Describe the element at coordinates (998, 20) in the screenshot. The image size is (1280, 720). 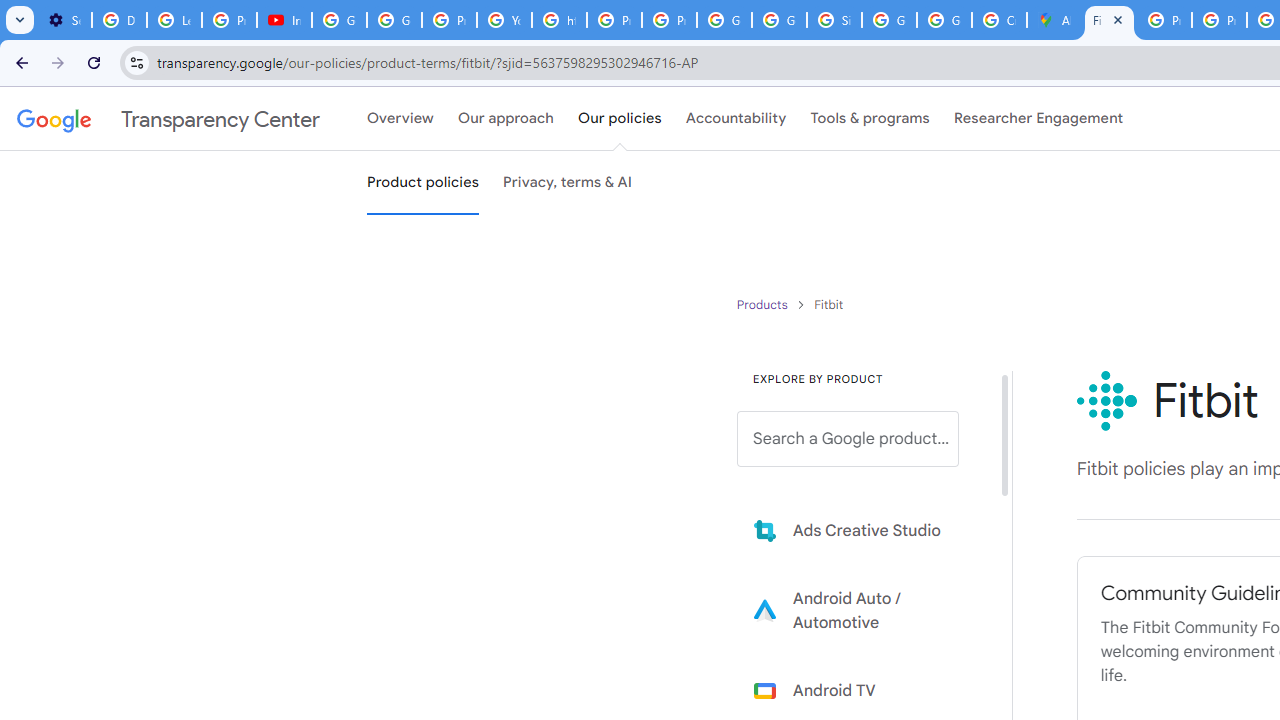
I see `Create your Google Account` at that location.